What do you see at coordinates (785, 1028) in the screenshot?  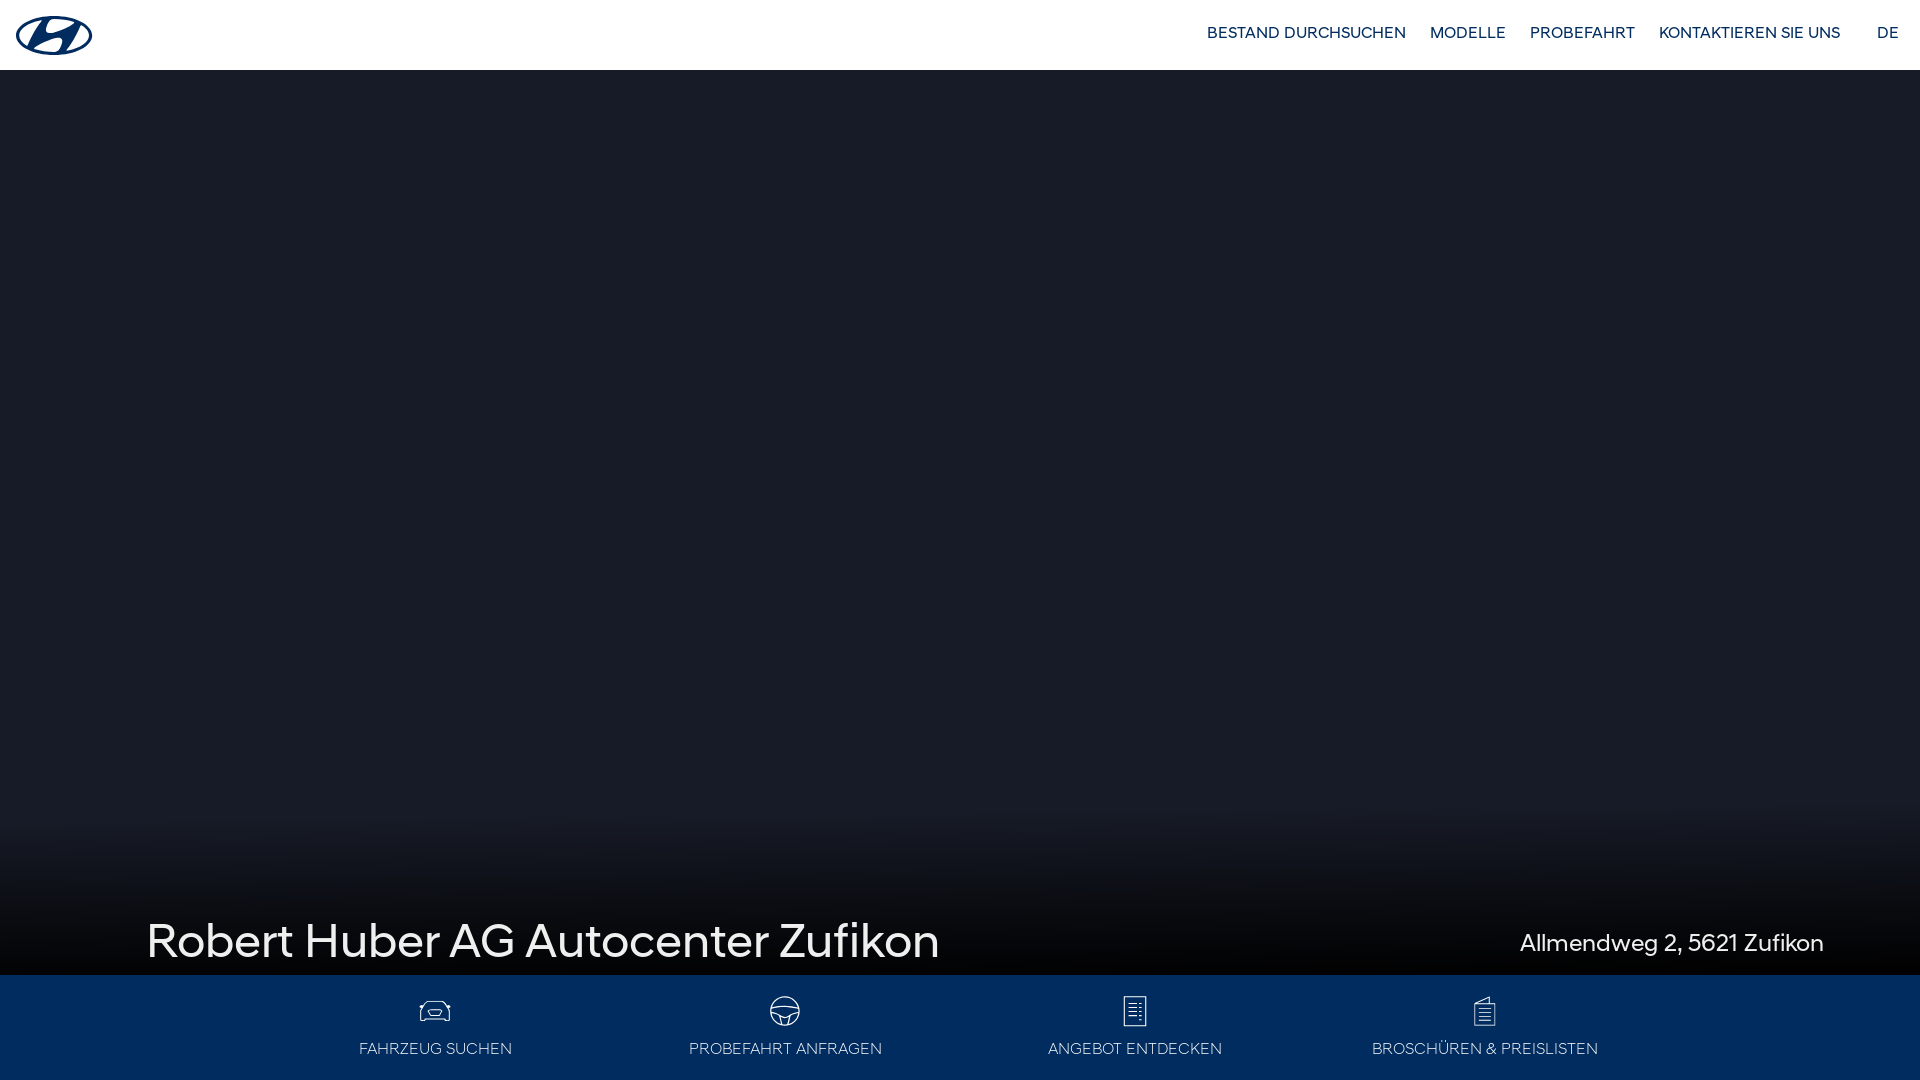 I see `PROBEFAHRT ANFRAGEN` at bounding box center [785, 1028].